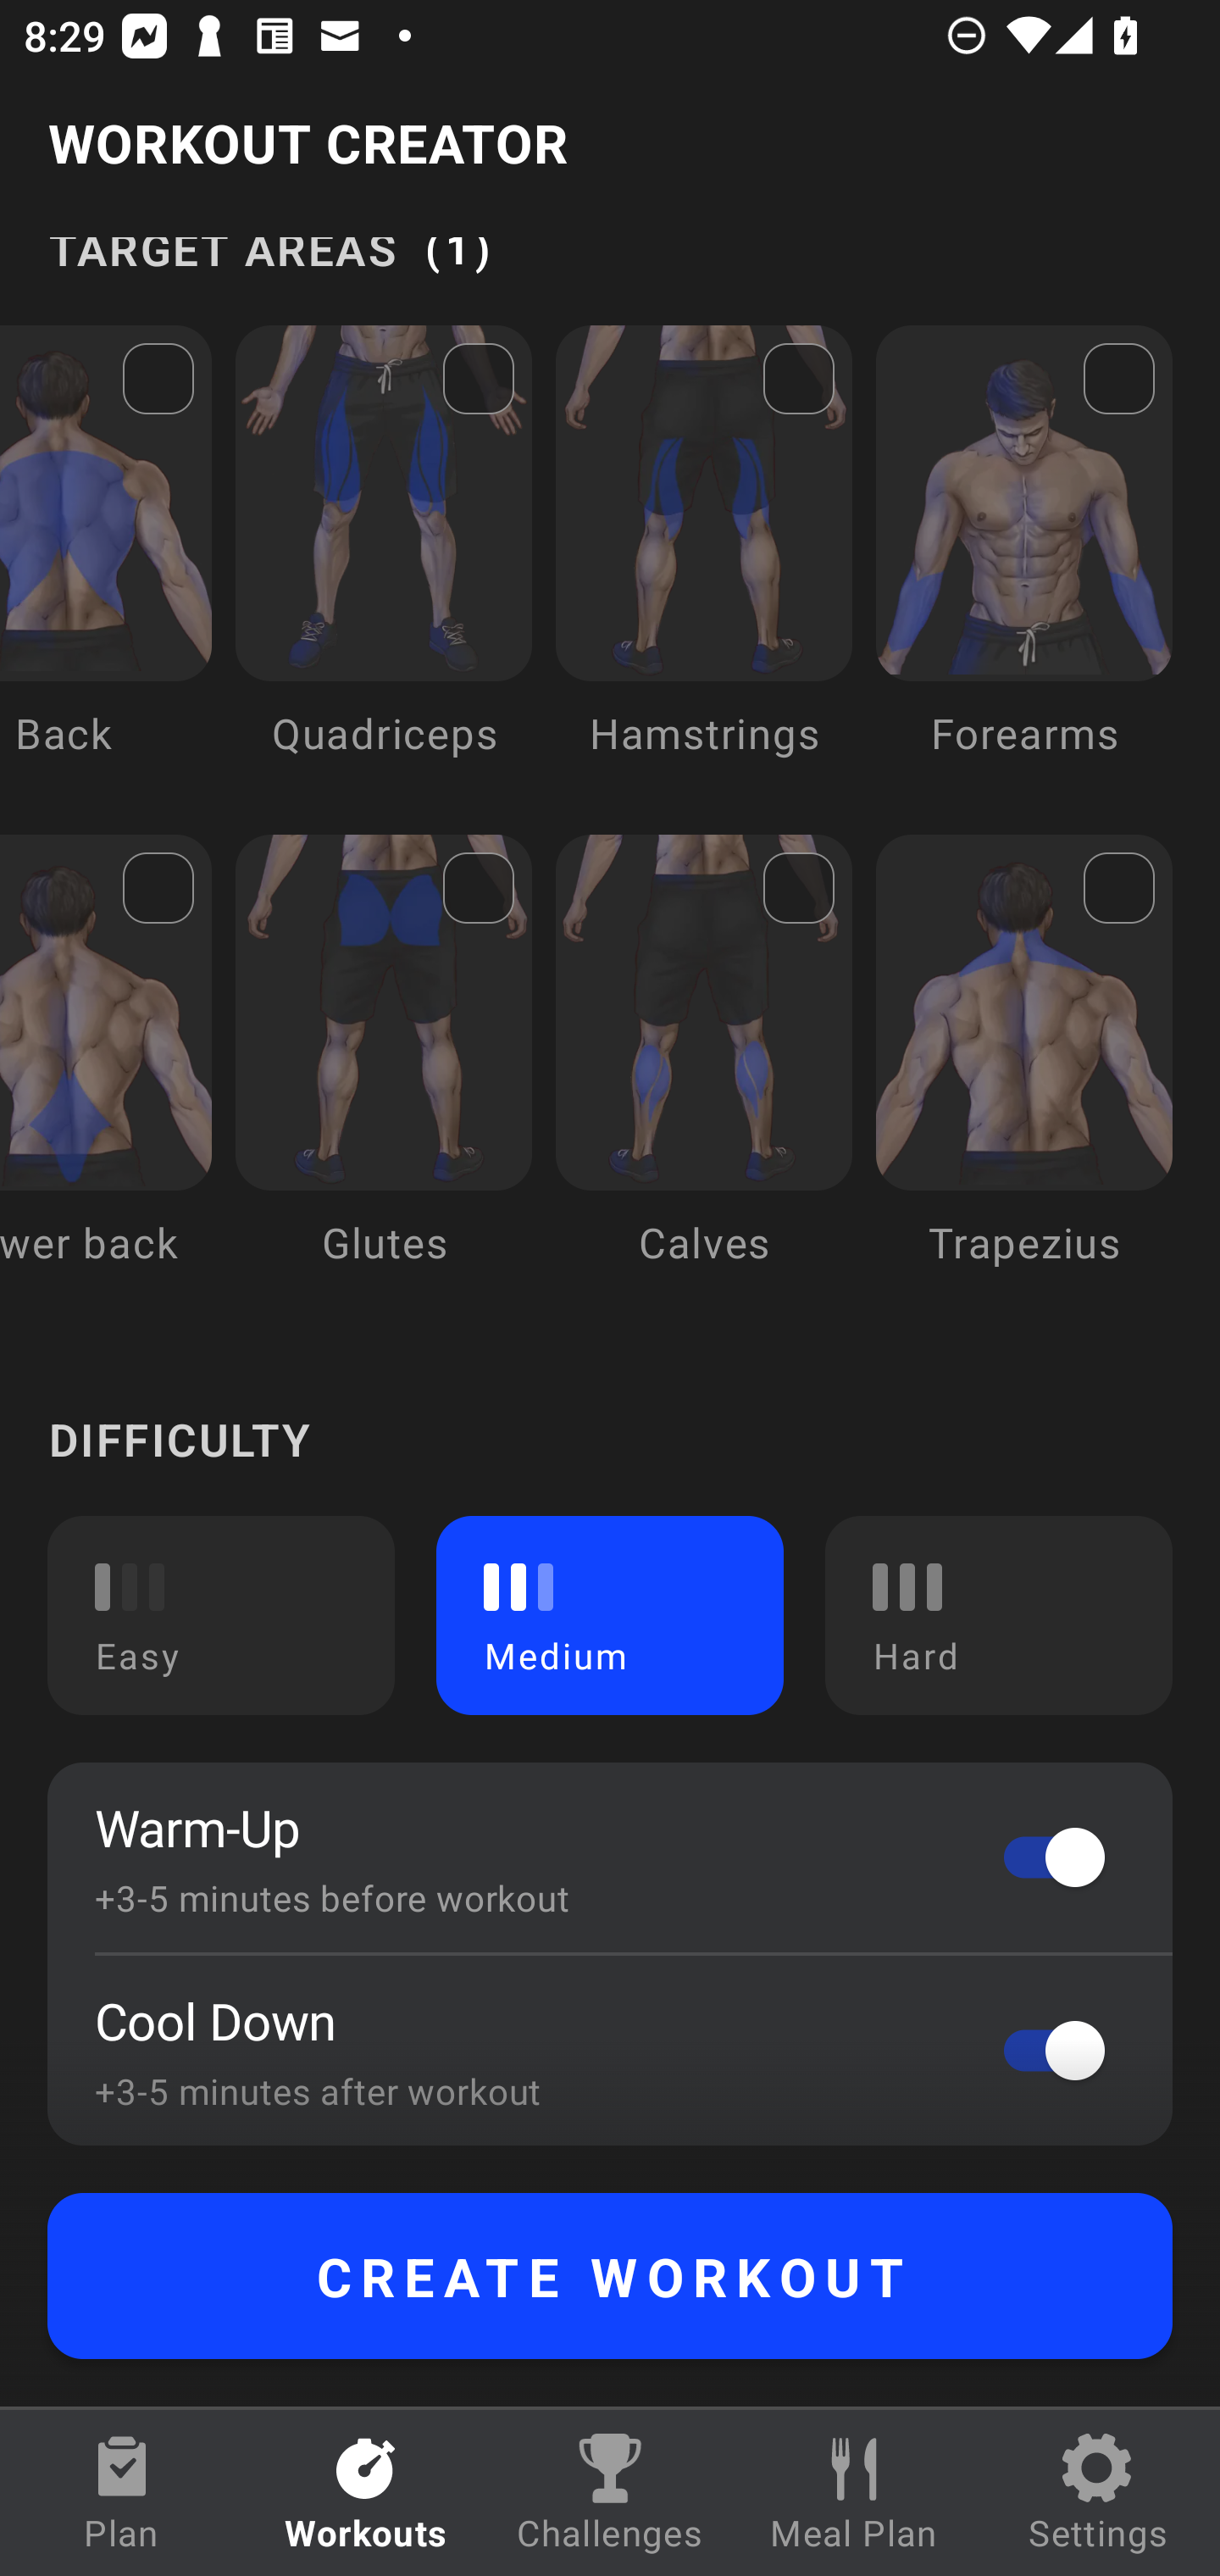 This screenshot has width=1220, height=2576. What do you see at coordinates (383, 1074) in the screenshot?
I see `Glutes` at bounding box center [383, 1074].